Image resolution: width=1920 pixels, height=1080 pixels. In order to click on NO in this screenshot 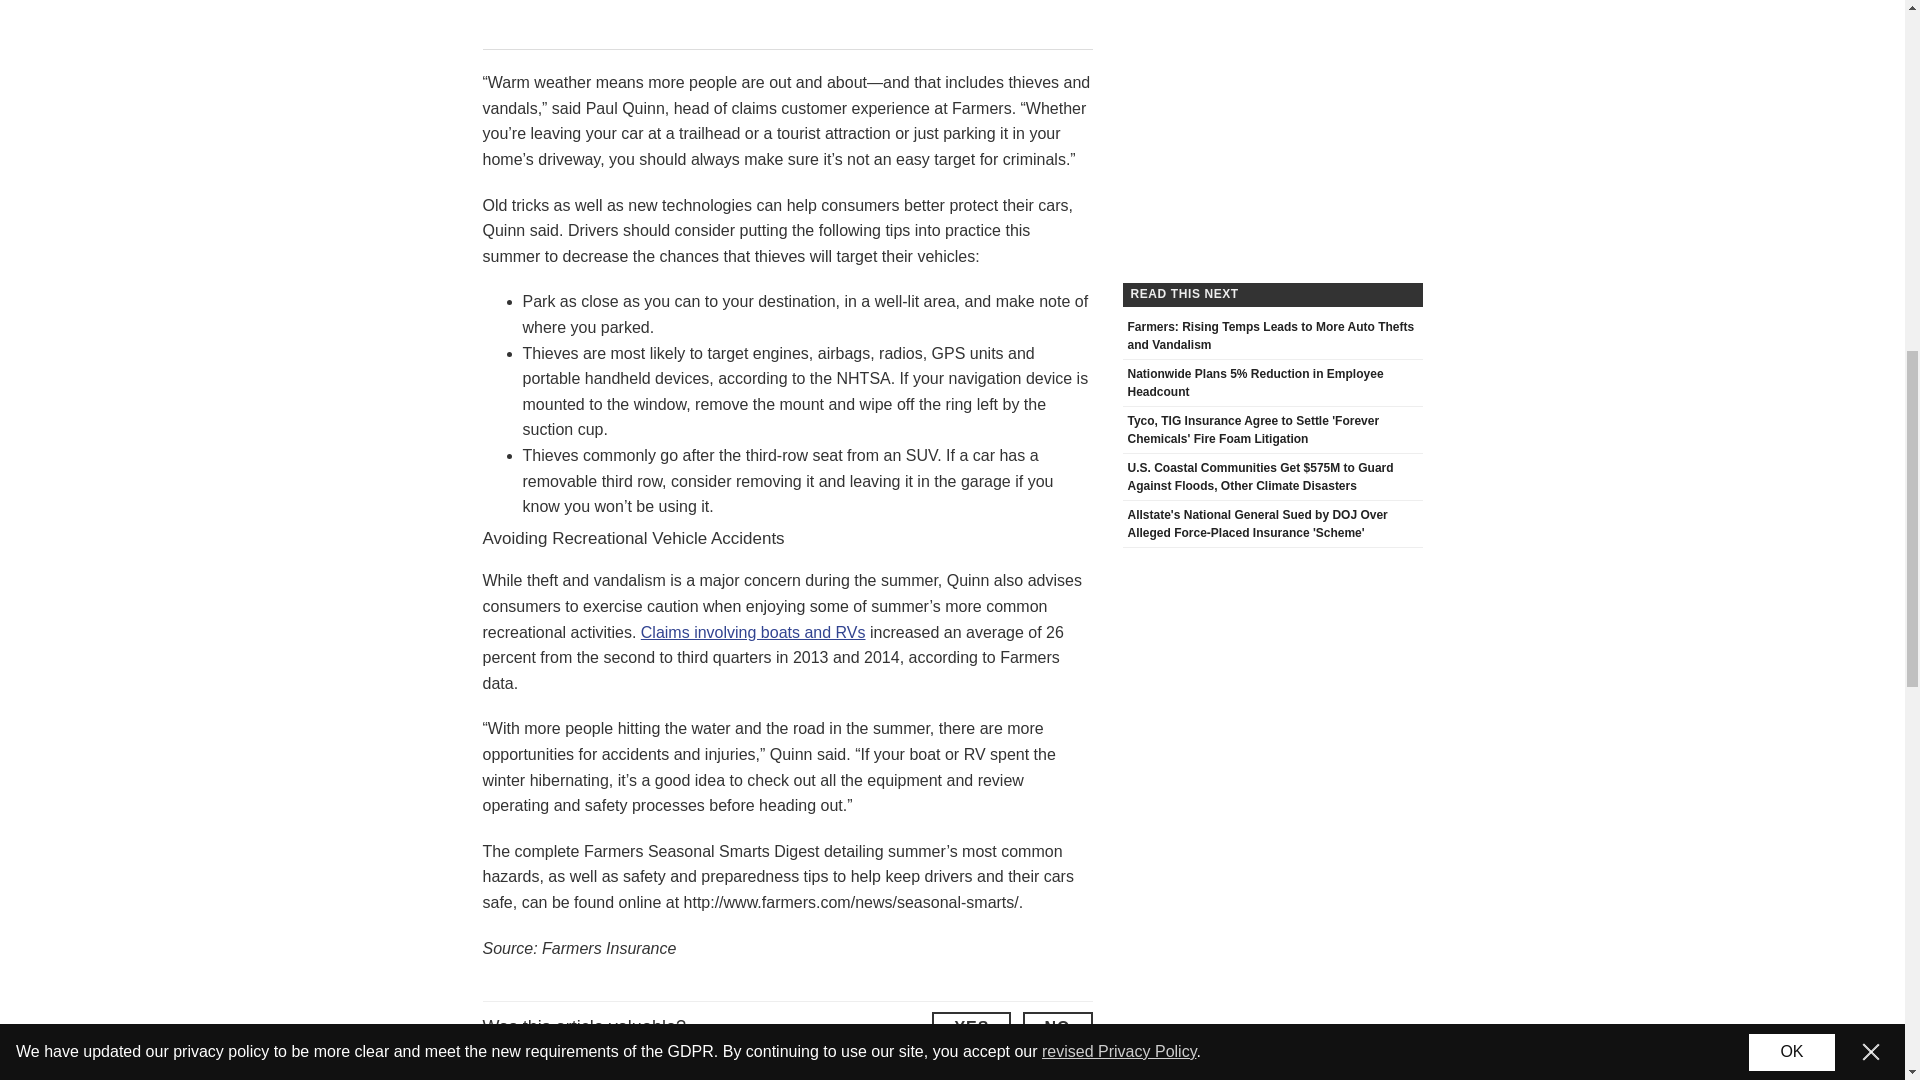, I will do `click(1056, 1026)`.